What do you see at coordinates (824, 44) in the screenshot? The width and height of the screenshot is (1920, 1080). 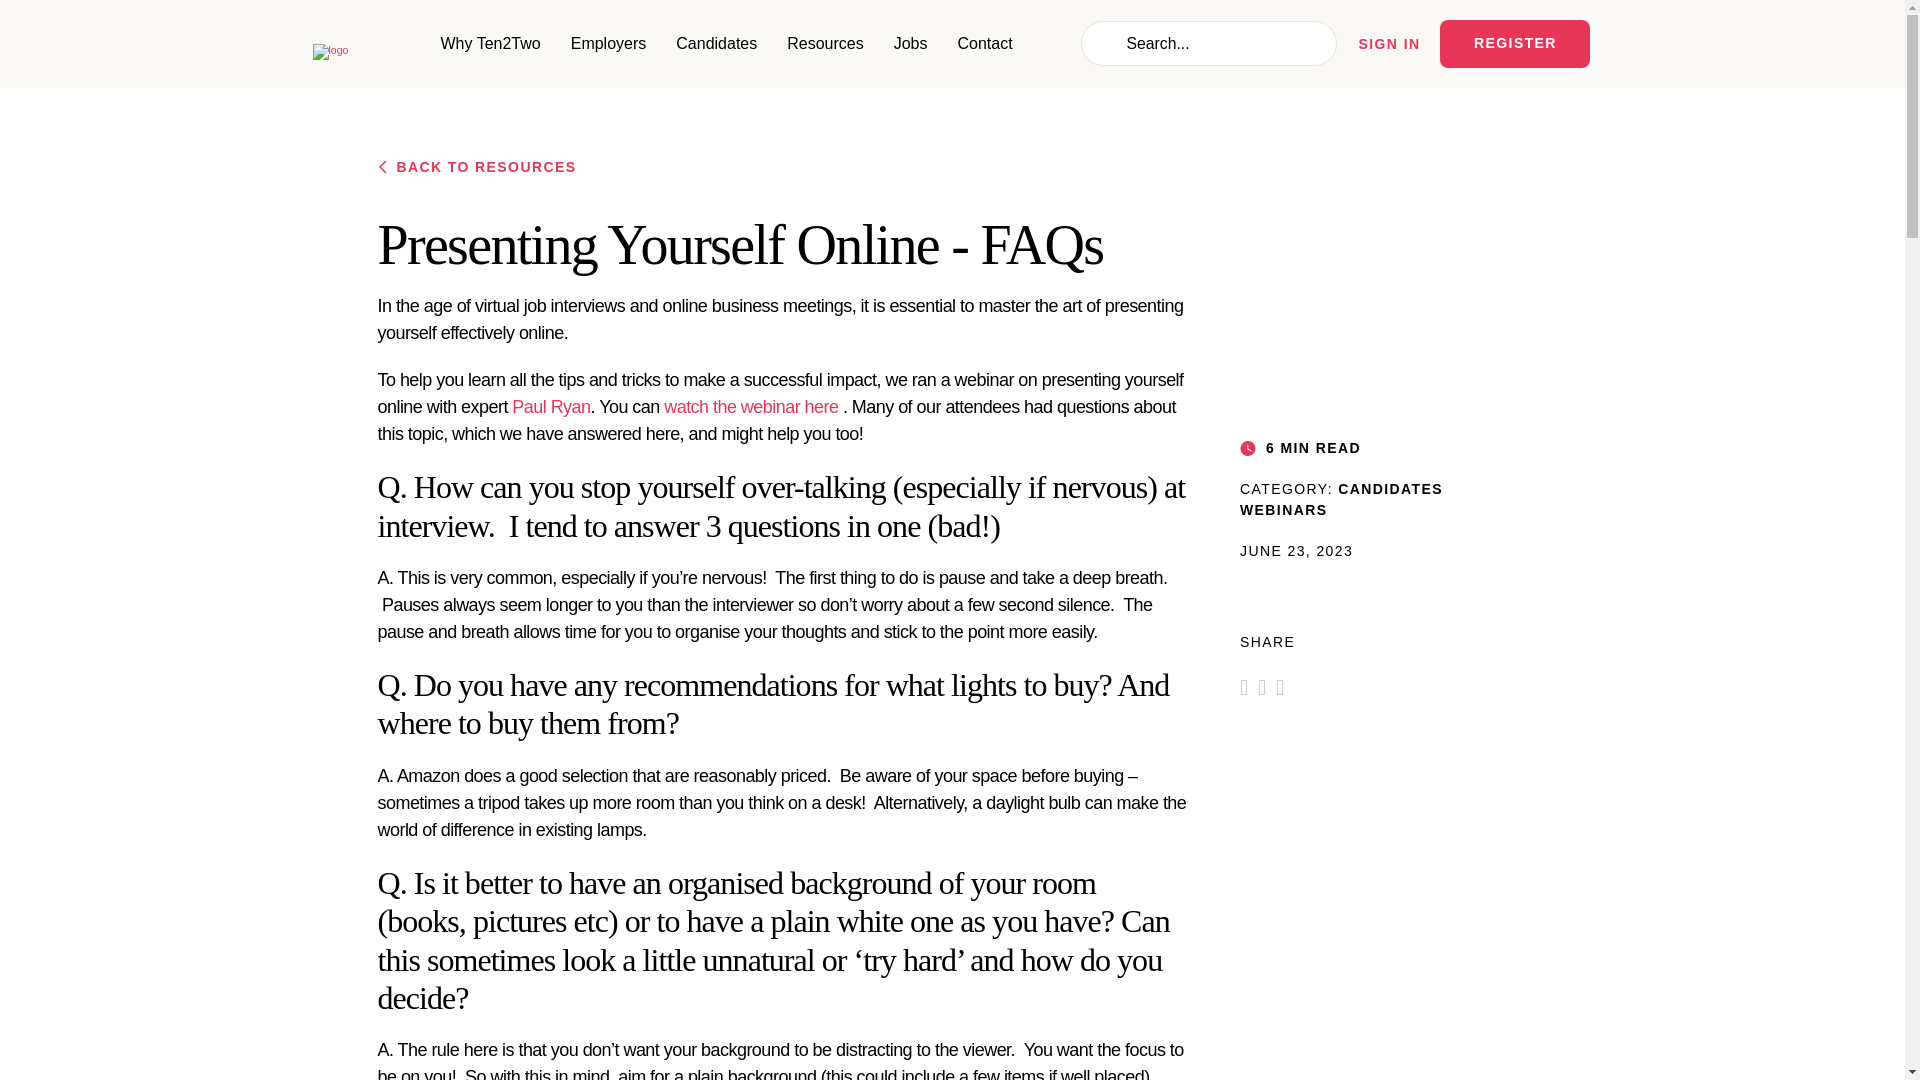 I see `Resources` at bounding box center [824, 44].